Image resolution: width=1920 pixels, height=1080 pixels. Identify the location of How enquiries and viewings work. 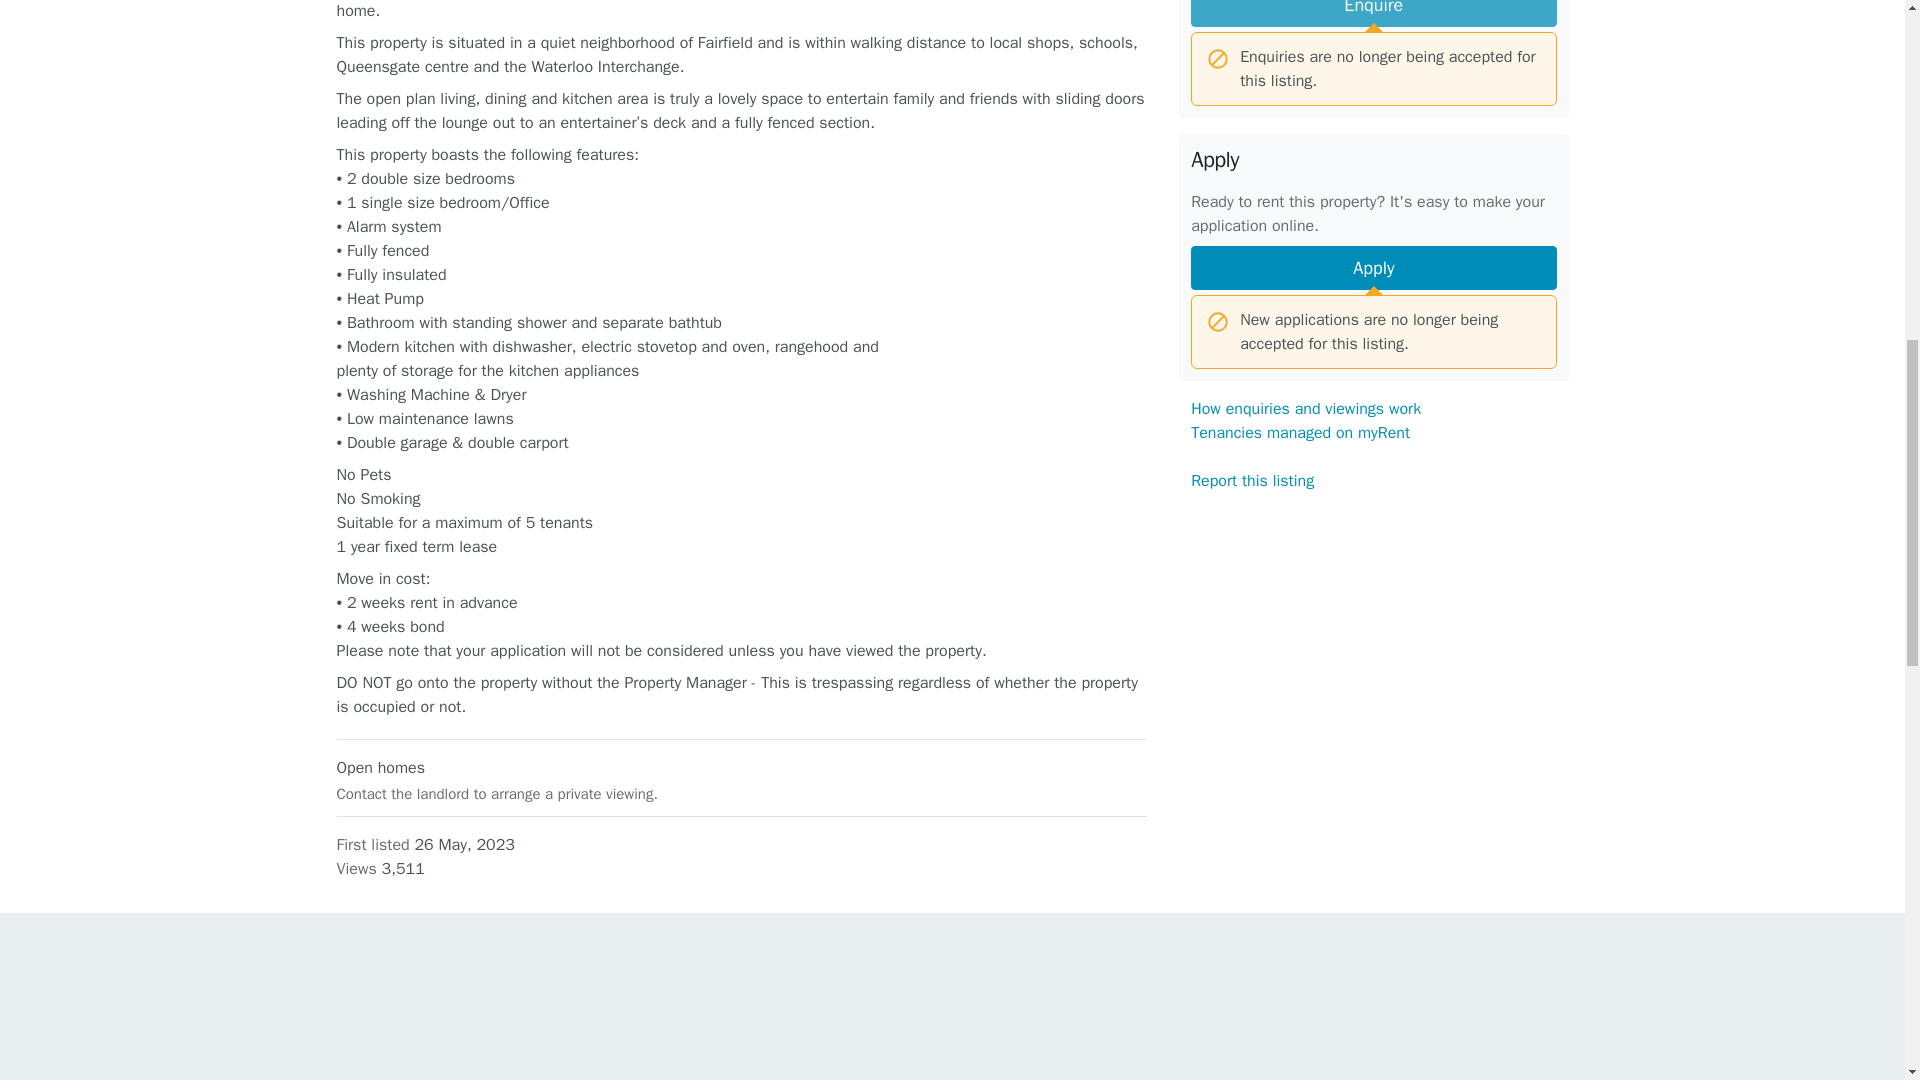
(1305, 408).